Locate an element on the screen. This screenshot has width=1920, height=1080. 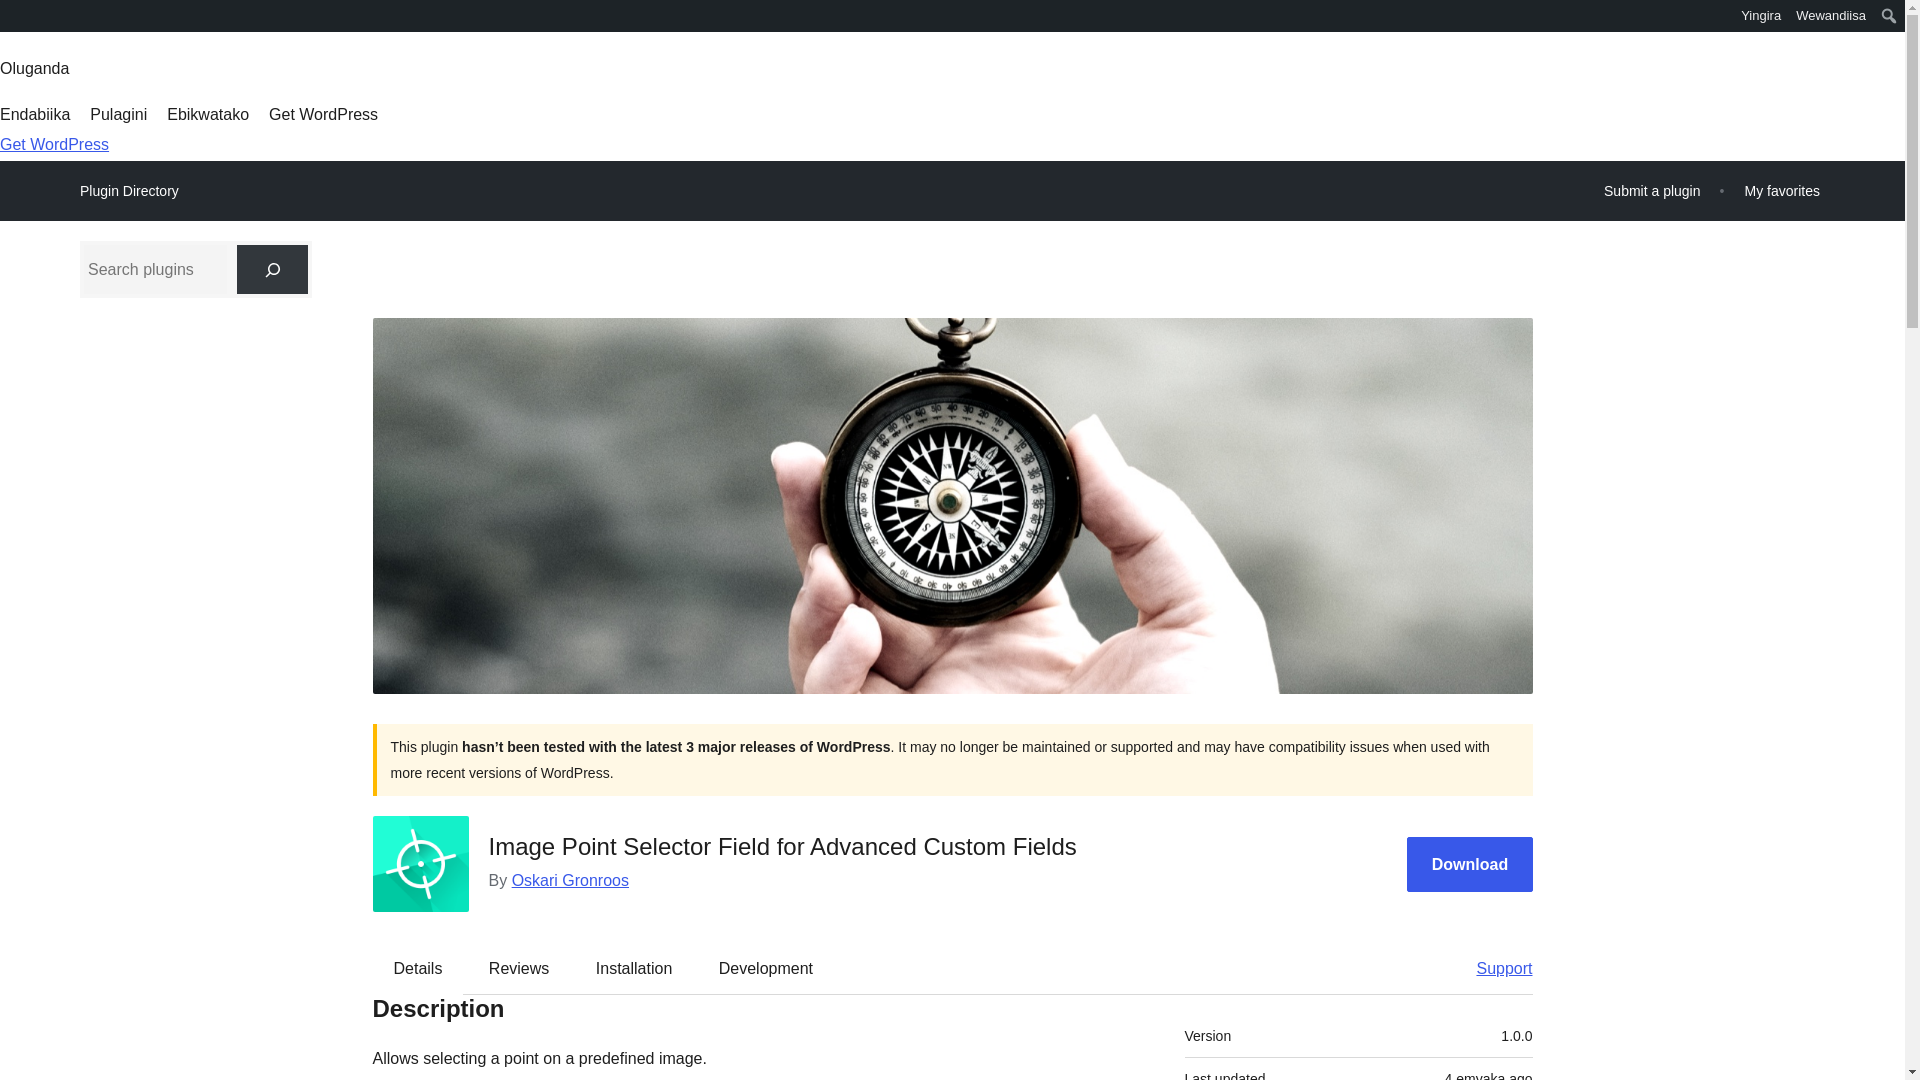
Details is located at coordinates (418, 967).